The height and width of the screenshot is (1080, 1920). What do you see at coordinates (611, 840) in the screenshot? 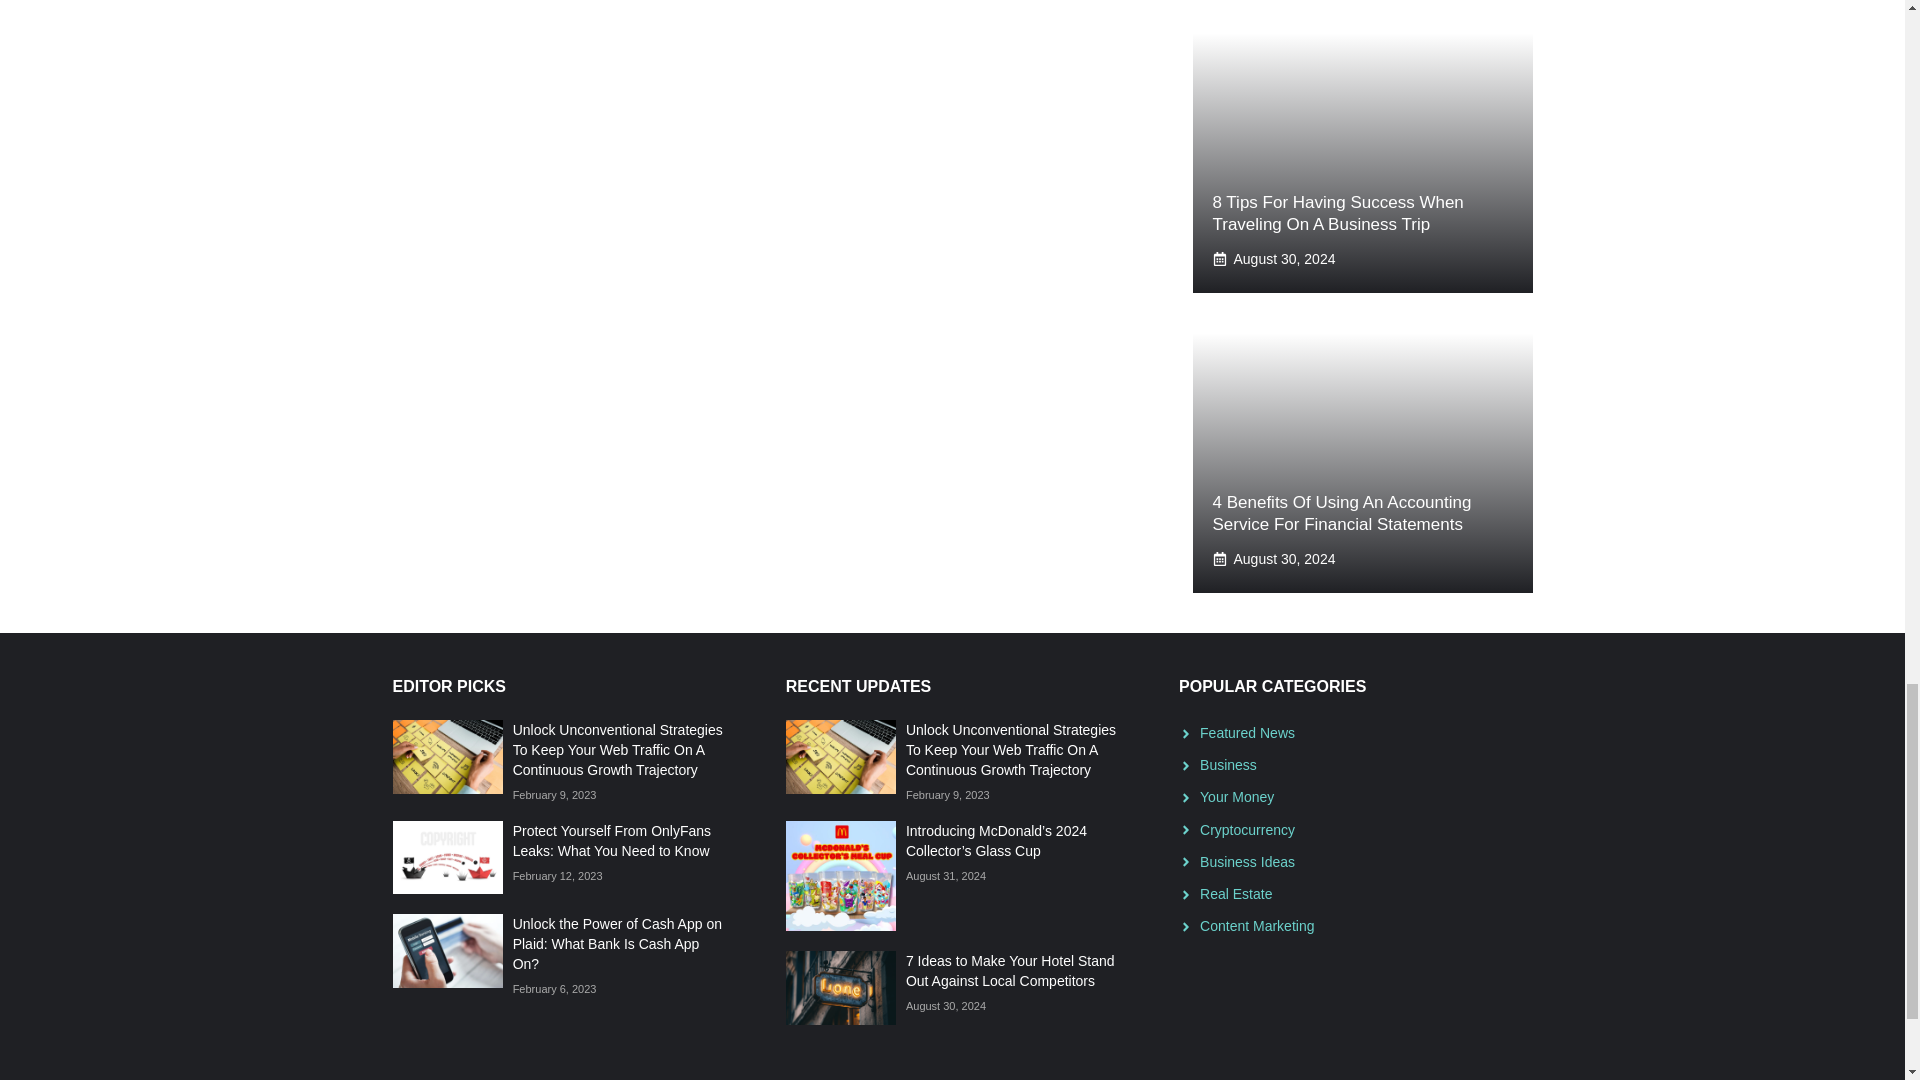
I see `Protect Yourself From OnlyFans Leaks: What You Need to Know` at bounding box center [611, 840].